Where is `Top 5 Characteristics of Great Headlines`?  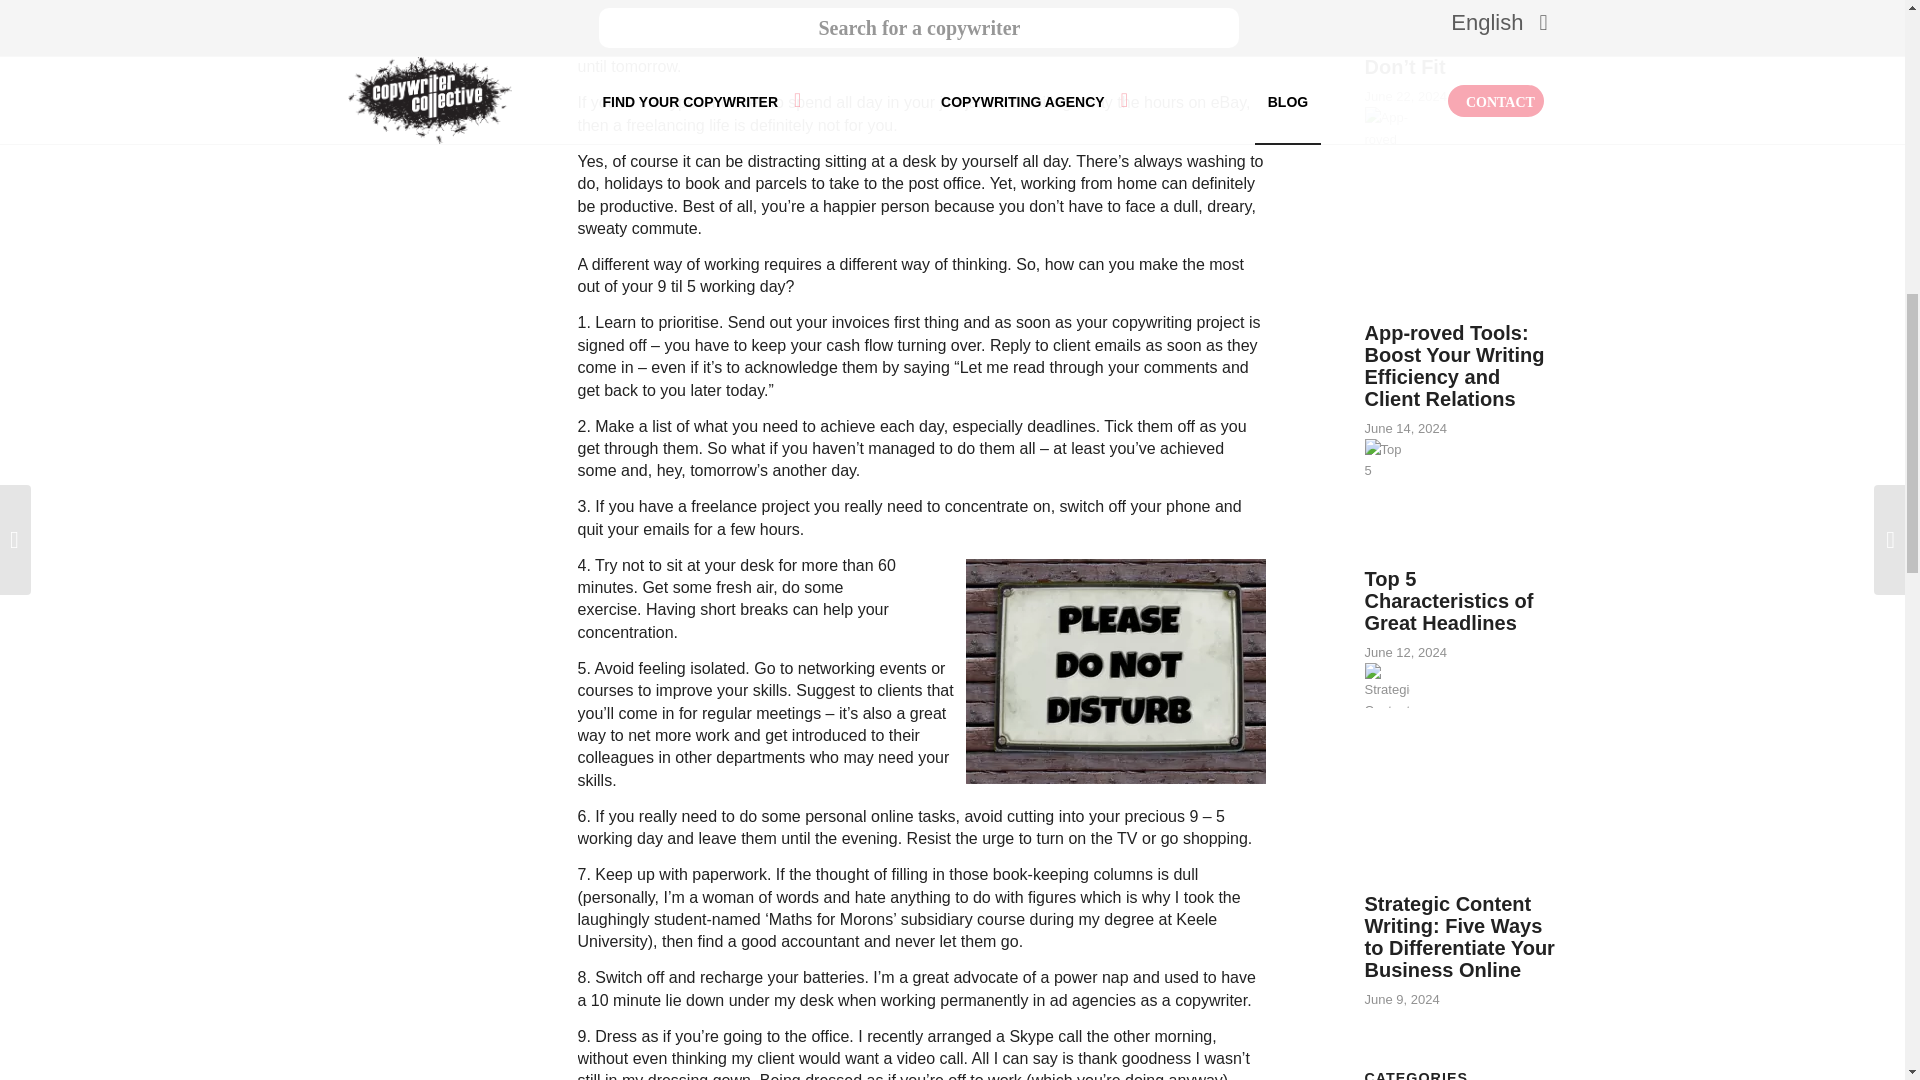 Top 5 Characteristics of Great Headlines is located at coordinates (1448, 600).